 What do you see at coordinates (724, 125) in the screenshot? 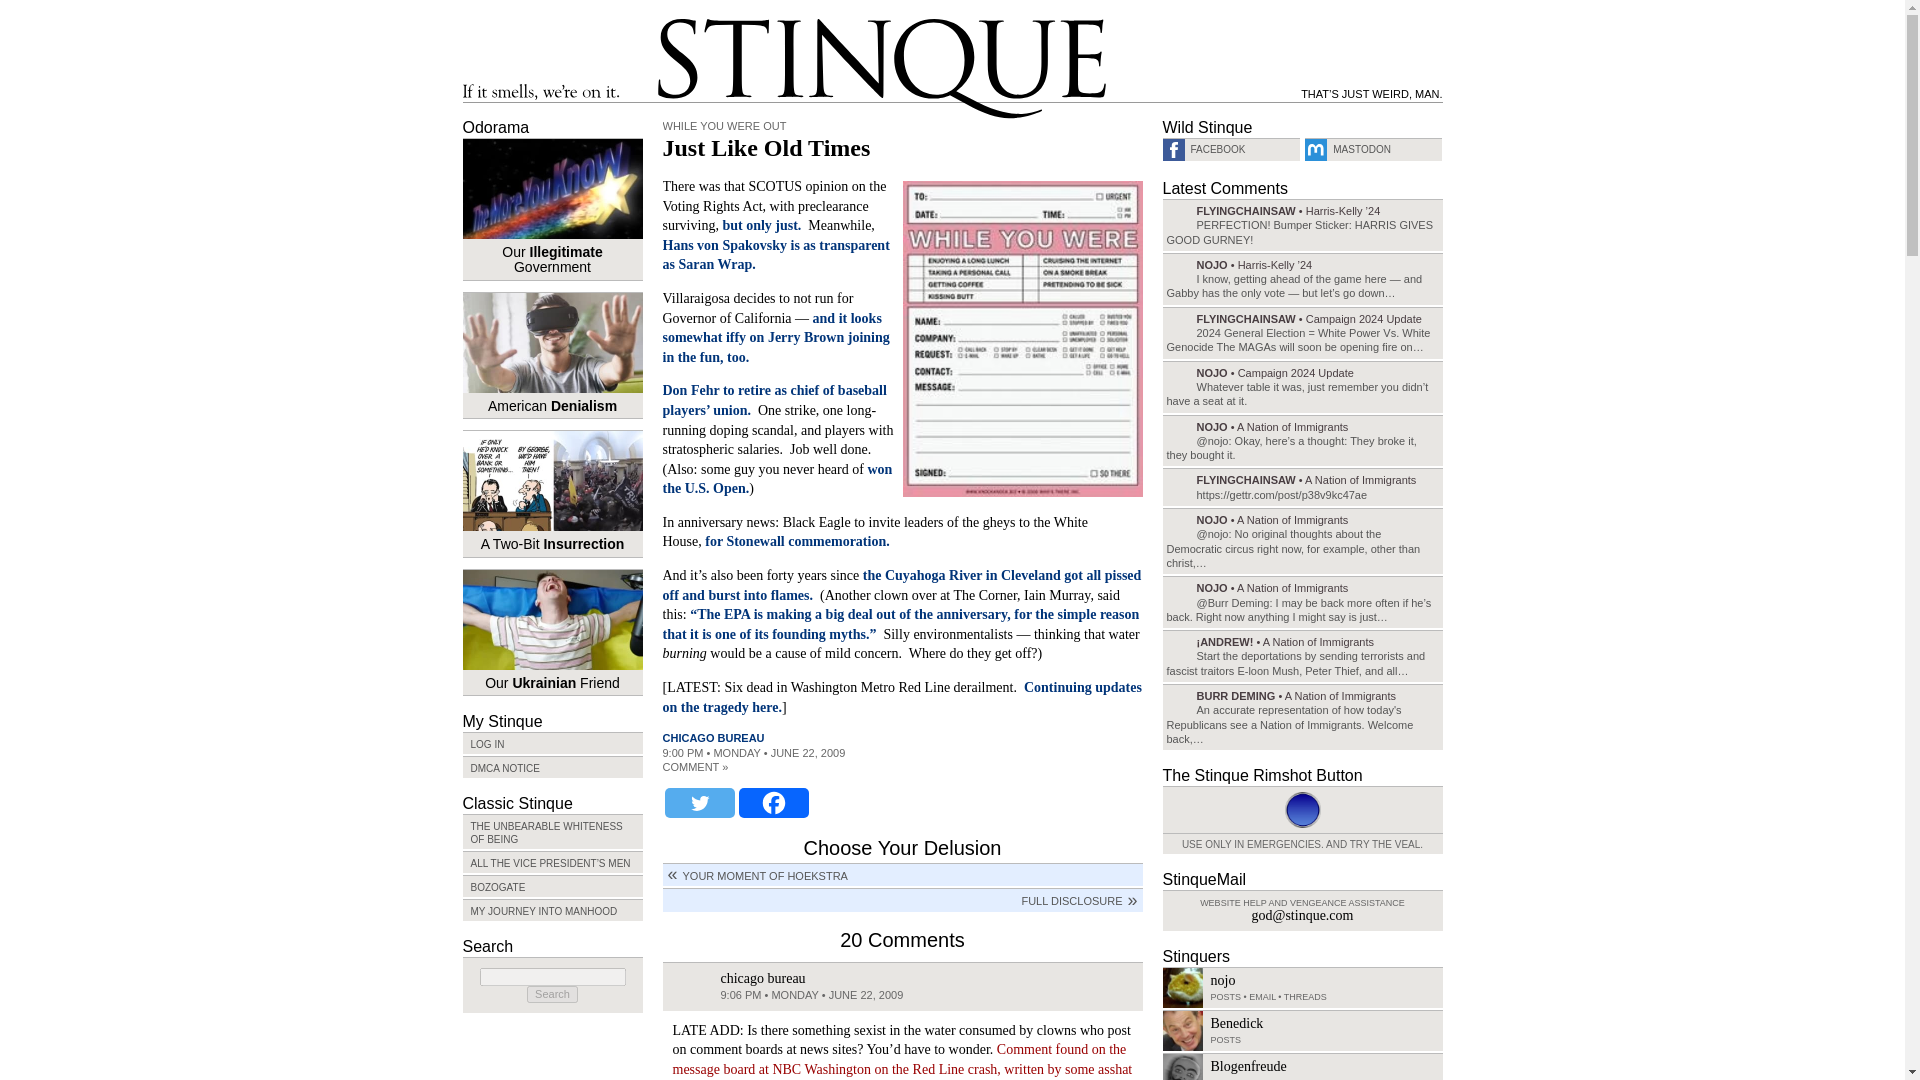
I see `WHILE YOU WERE OUT` at bounding box center [724, 125].